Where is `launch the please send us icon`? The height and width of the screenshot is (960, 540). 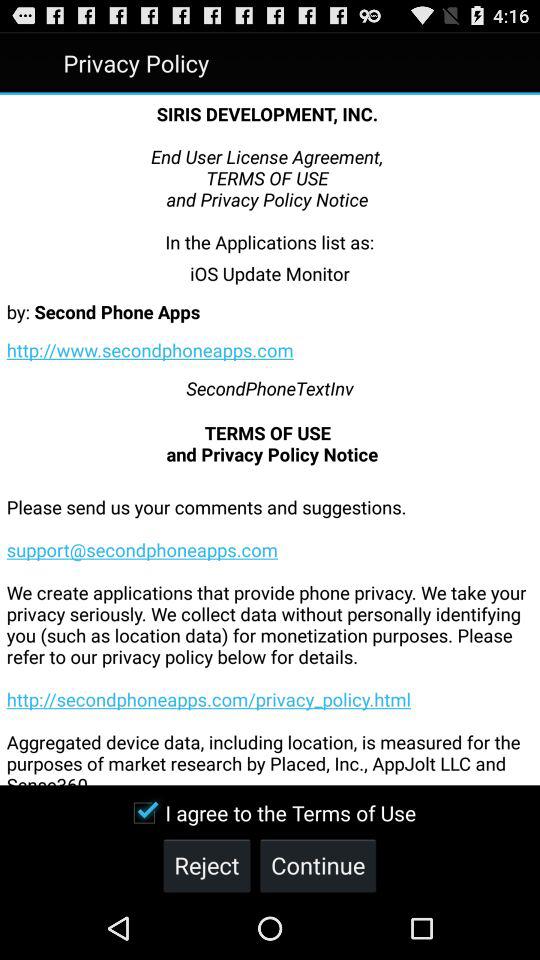 launch the please send us icon is located at coordinates (270, 626).